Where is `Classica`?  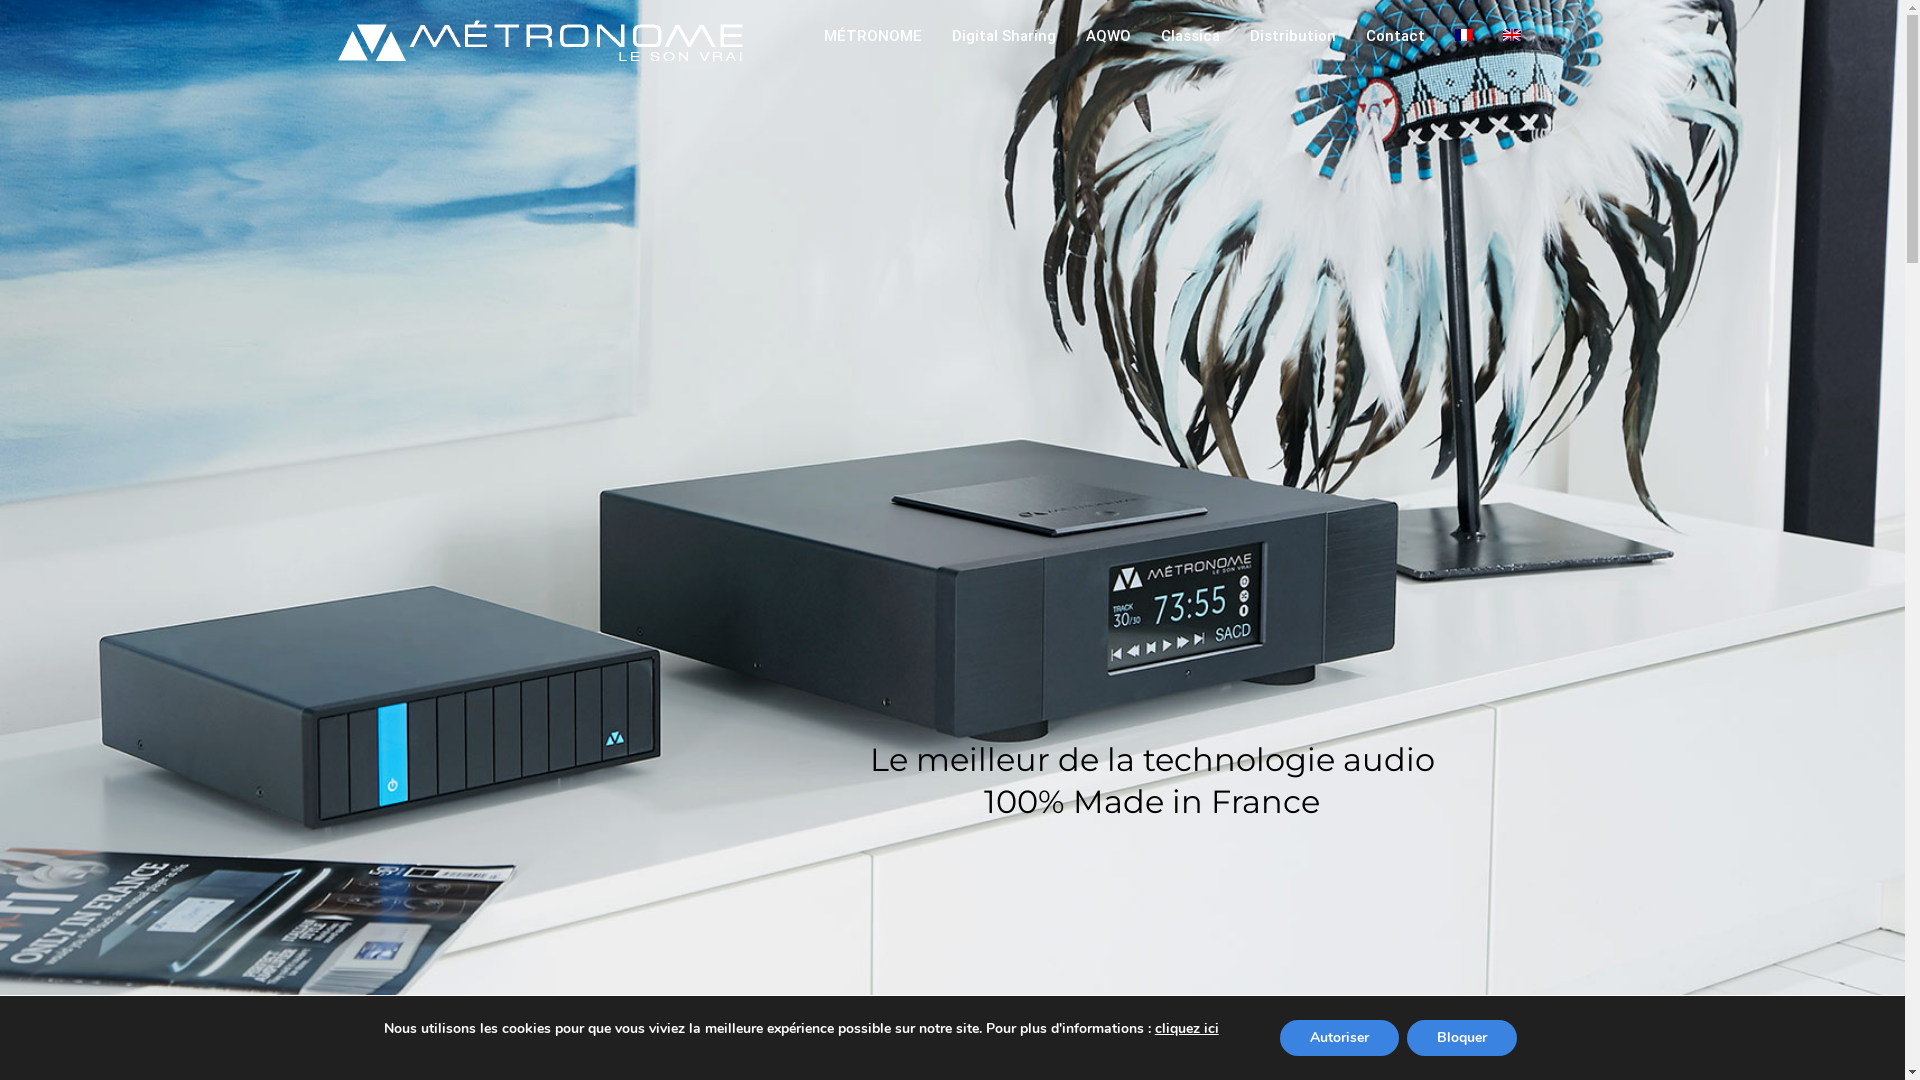 Classica is located at coordinates (1190, 36).